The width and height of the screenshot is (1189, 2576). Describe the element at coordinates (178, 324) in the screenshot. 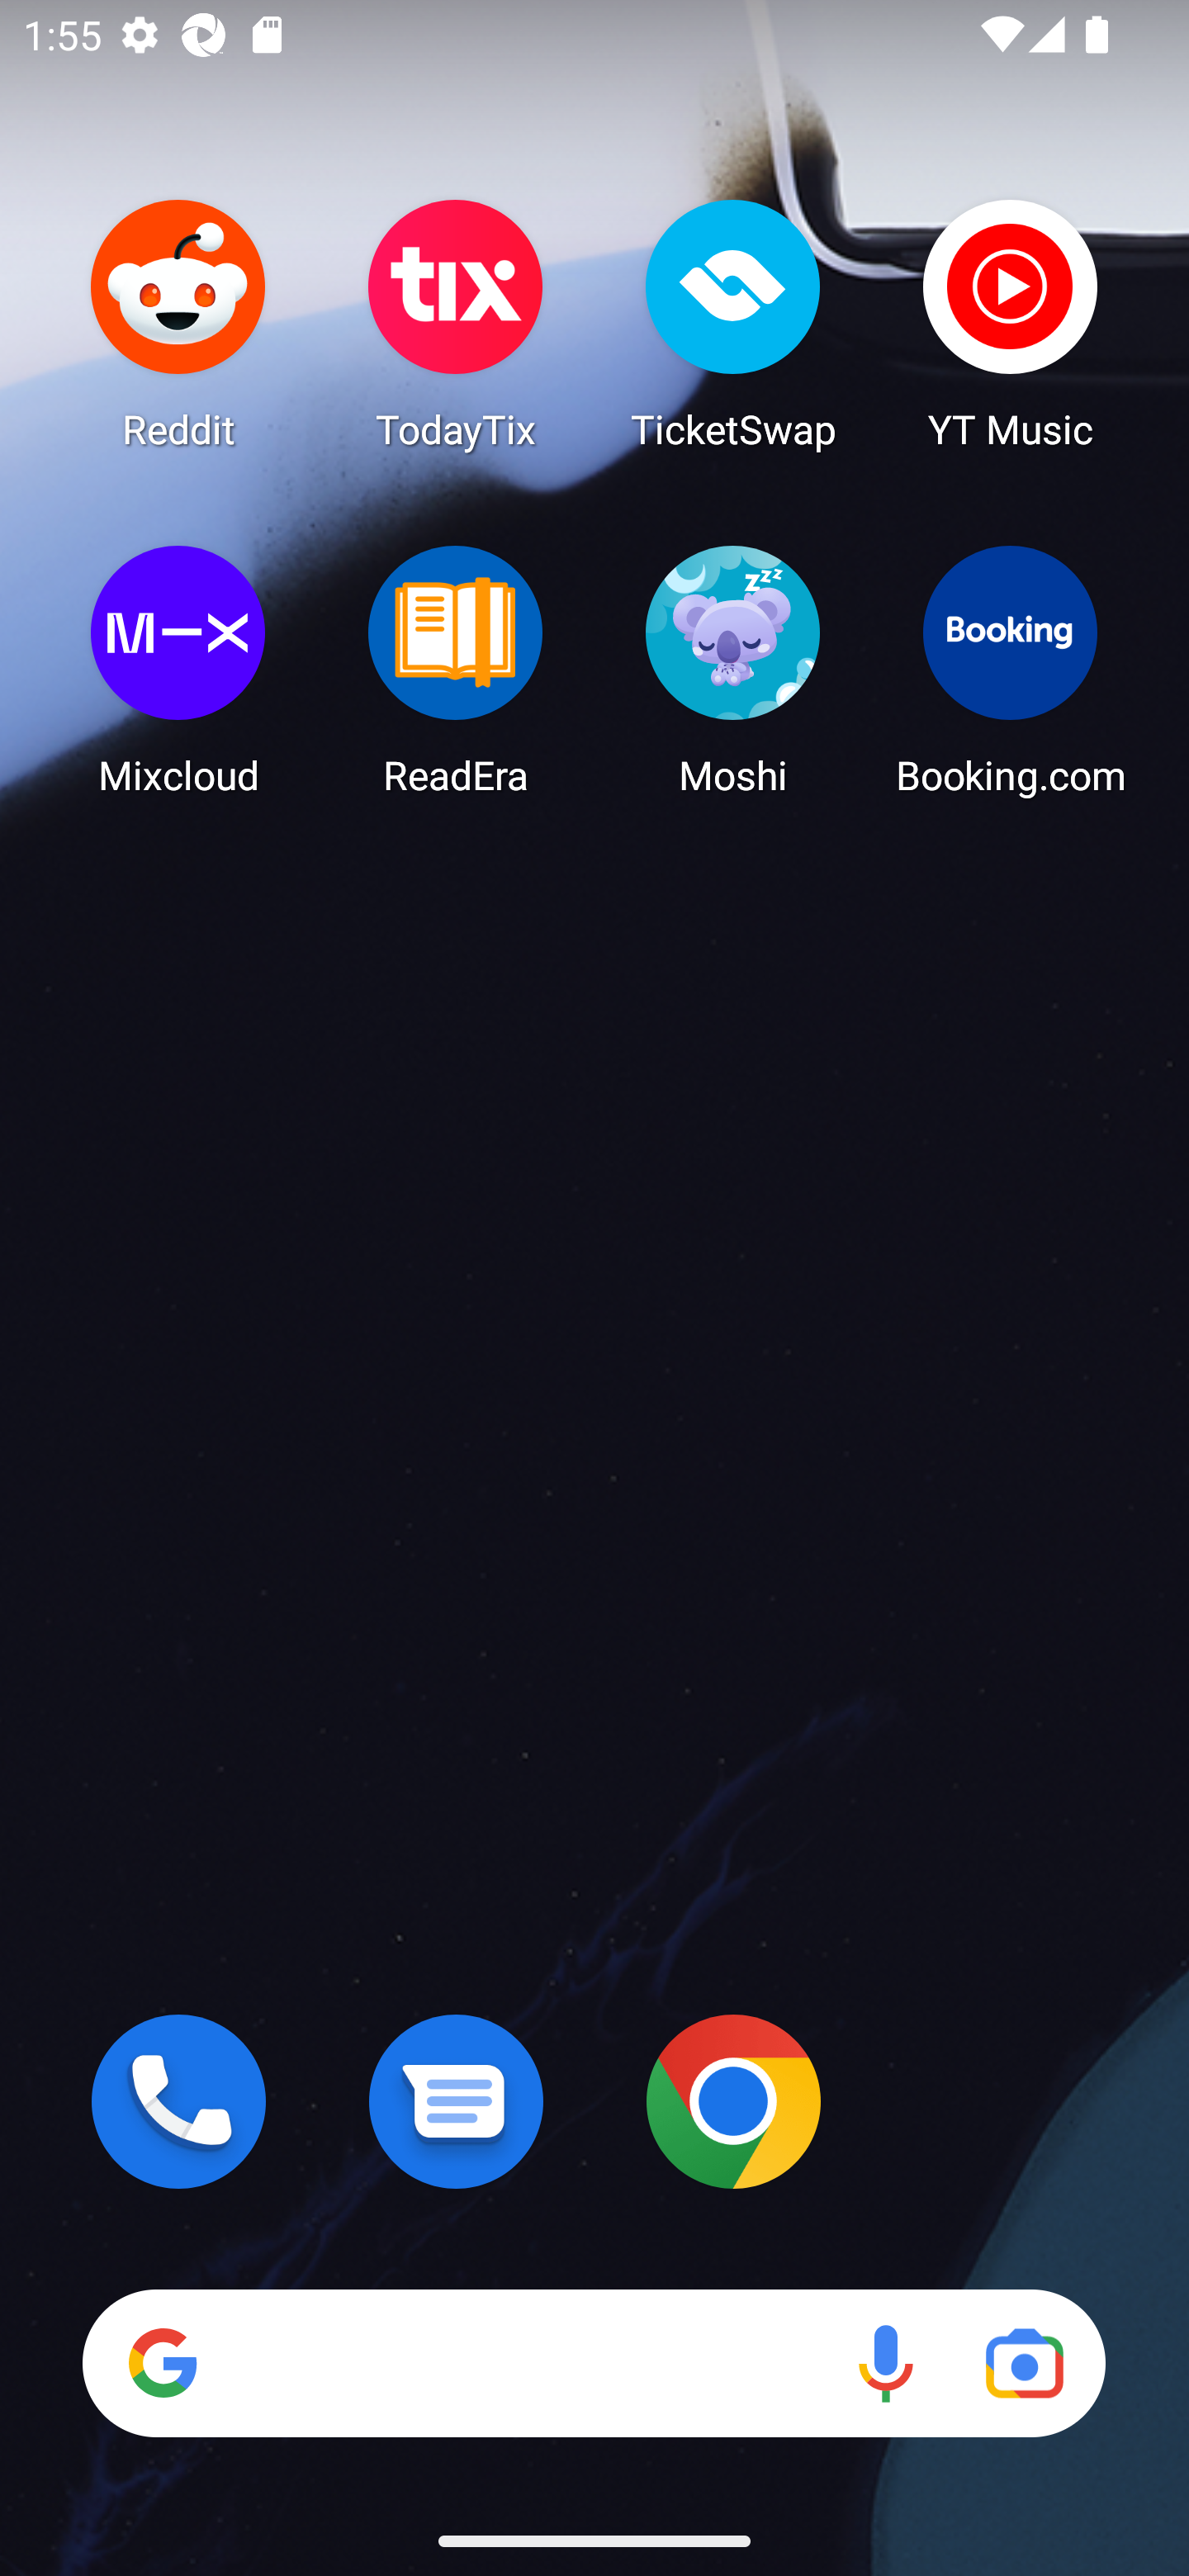

I see `Reddit` at that location.